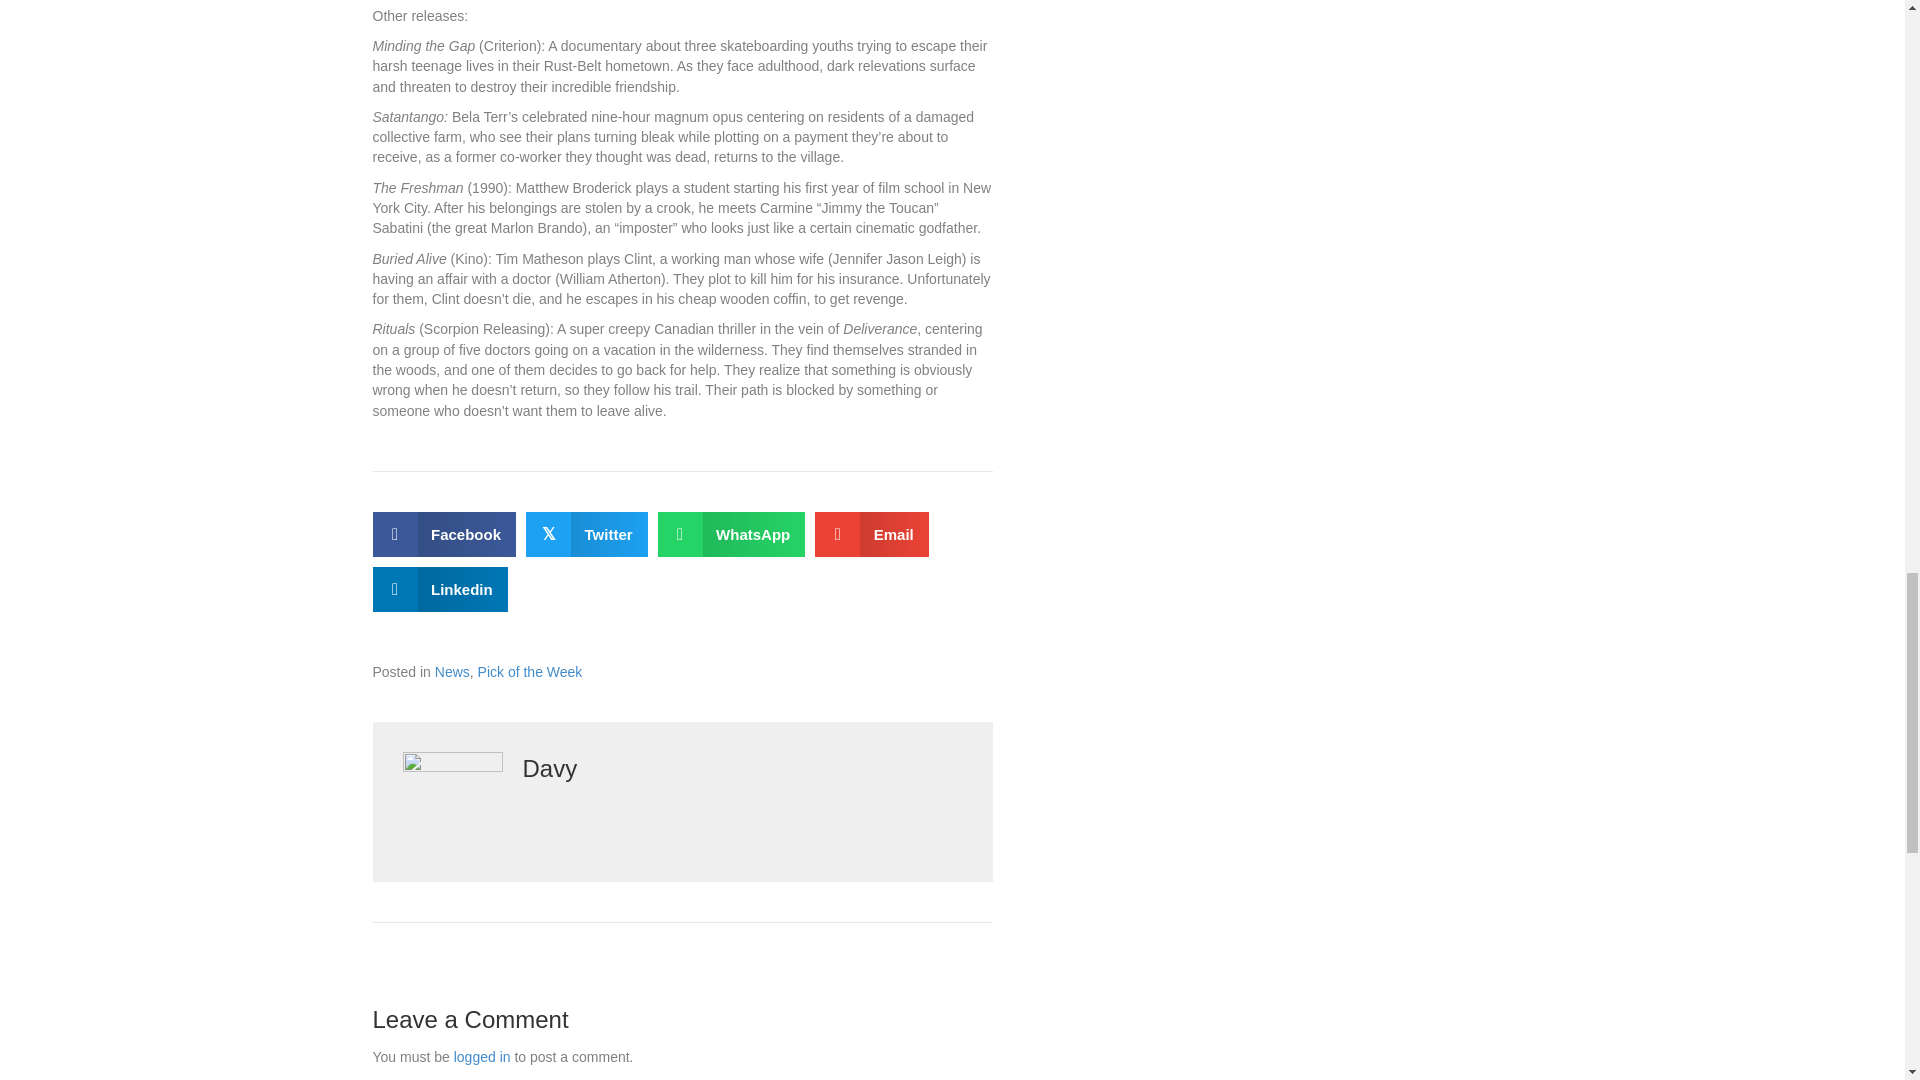 This screenshot has height=1080, width=1920. What do you see at coordinates (530, 672) in the screenshot?
I see `Pick of the Week` at bounding box center [530, 672].